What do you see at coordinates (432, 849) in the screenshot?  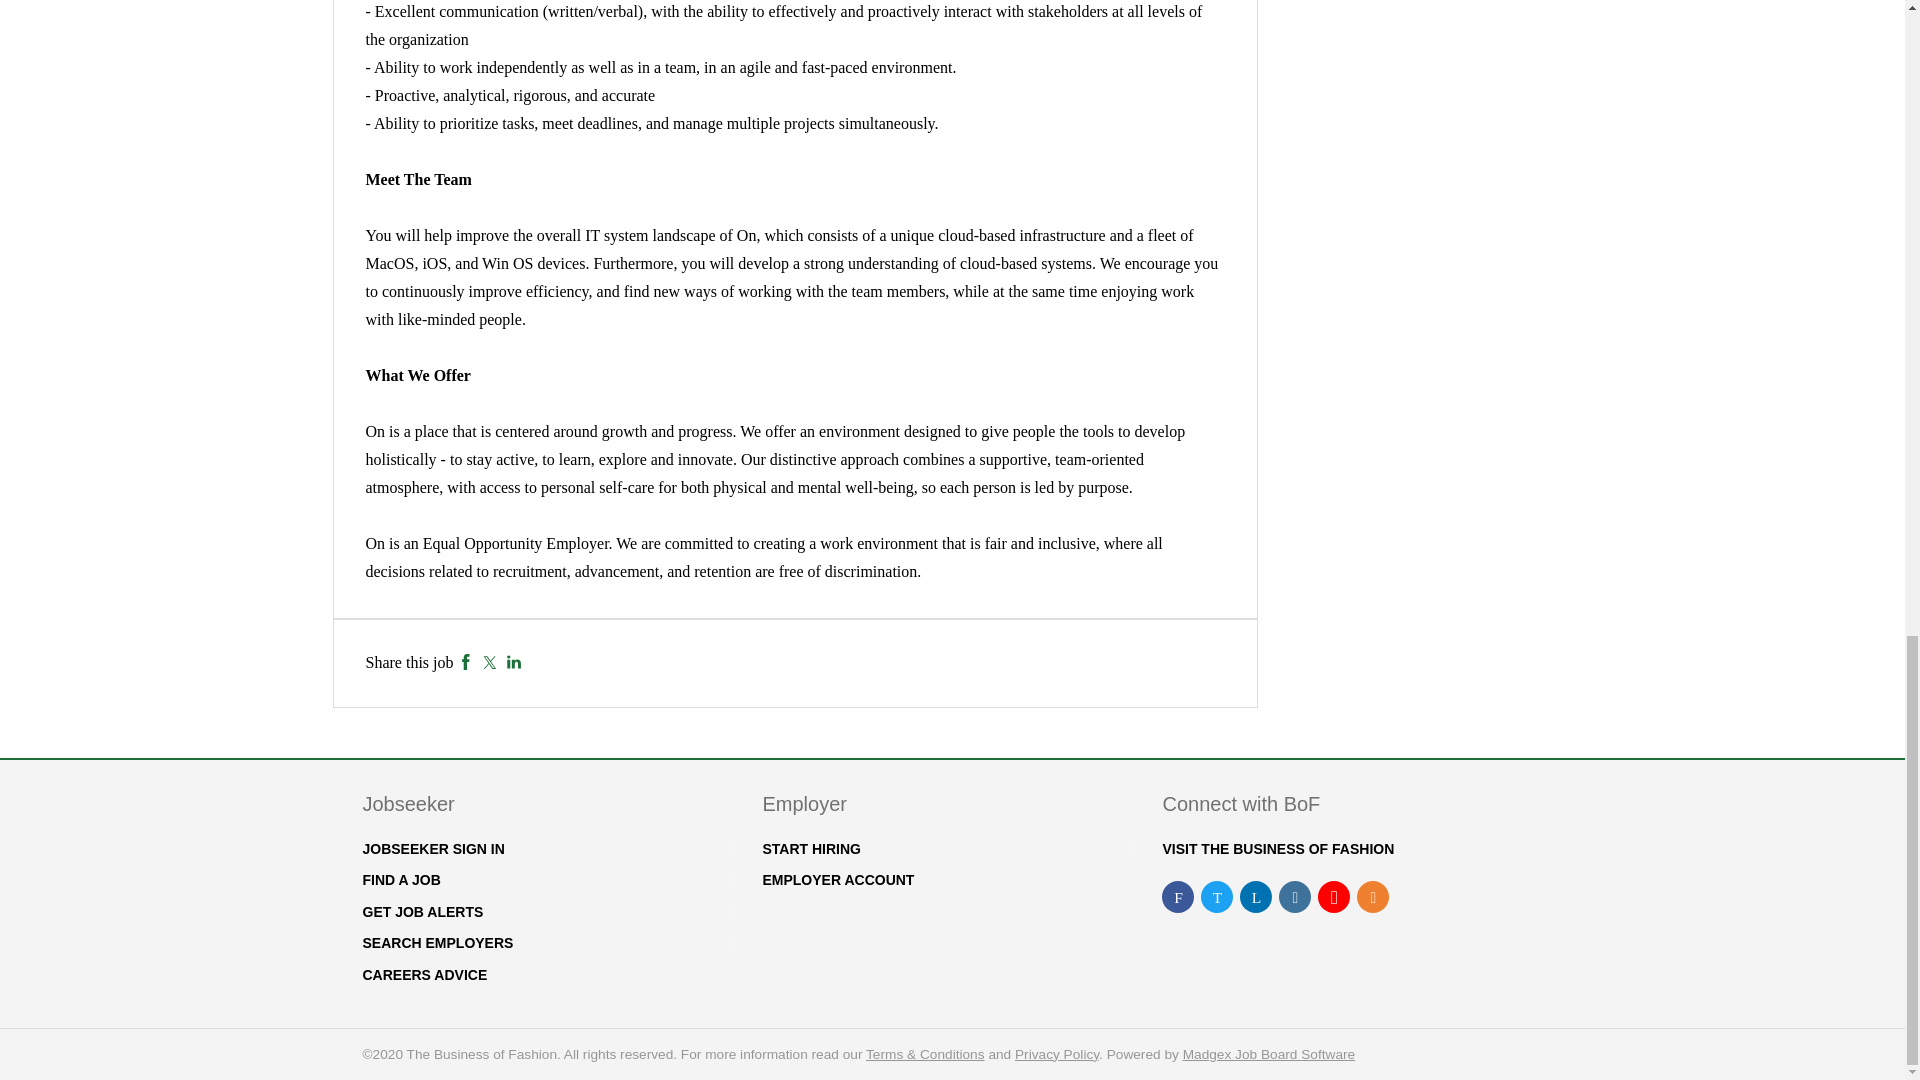 I see `JOBSEEKER SIGN IN` at bounding box center [432, 849].